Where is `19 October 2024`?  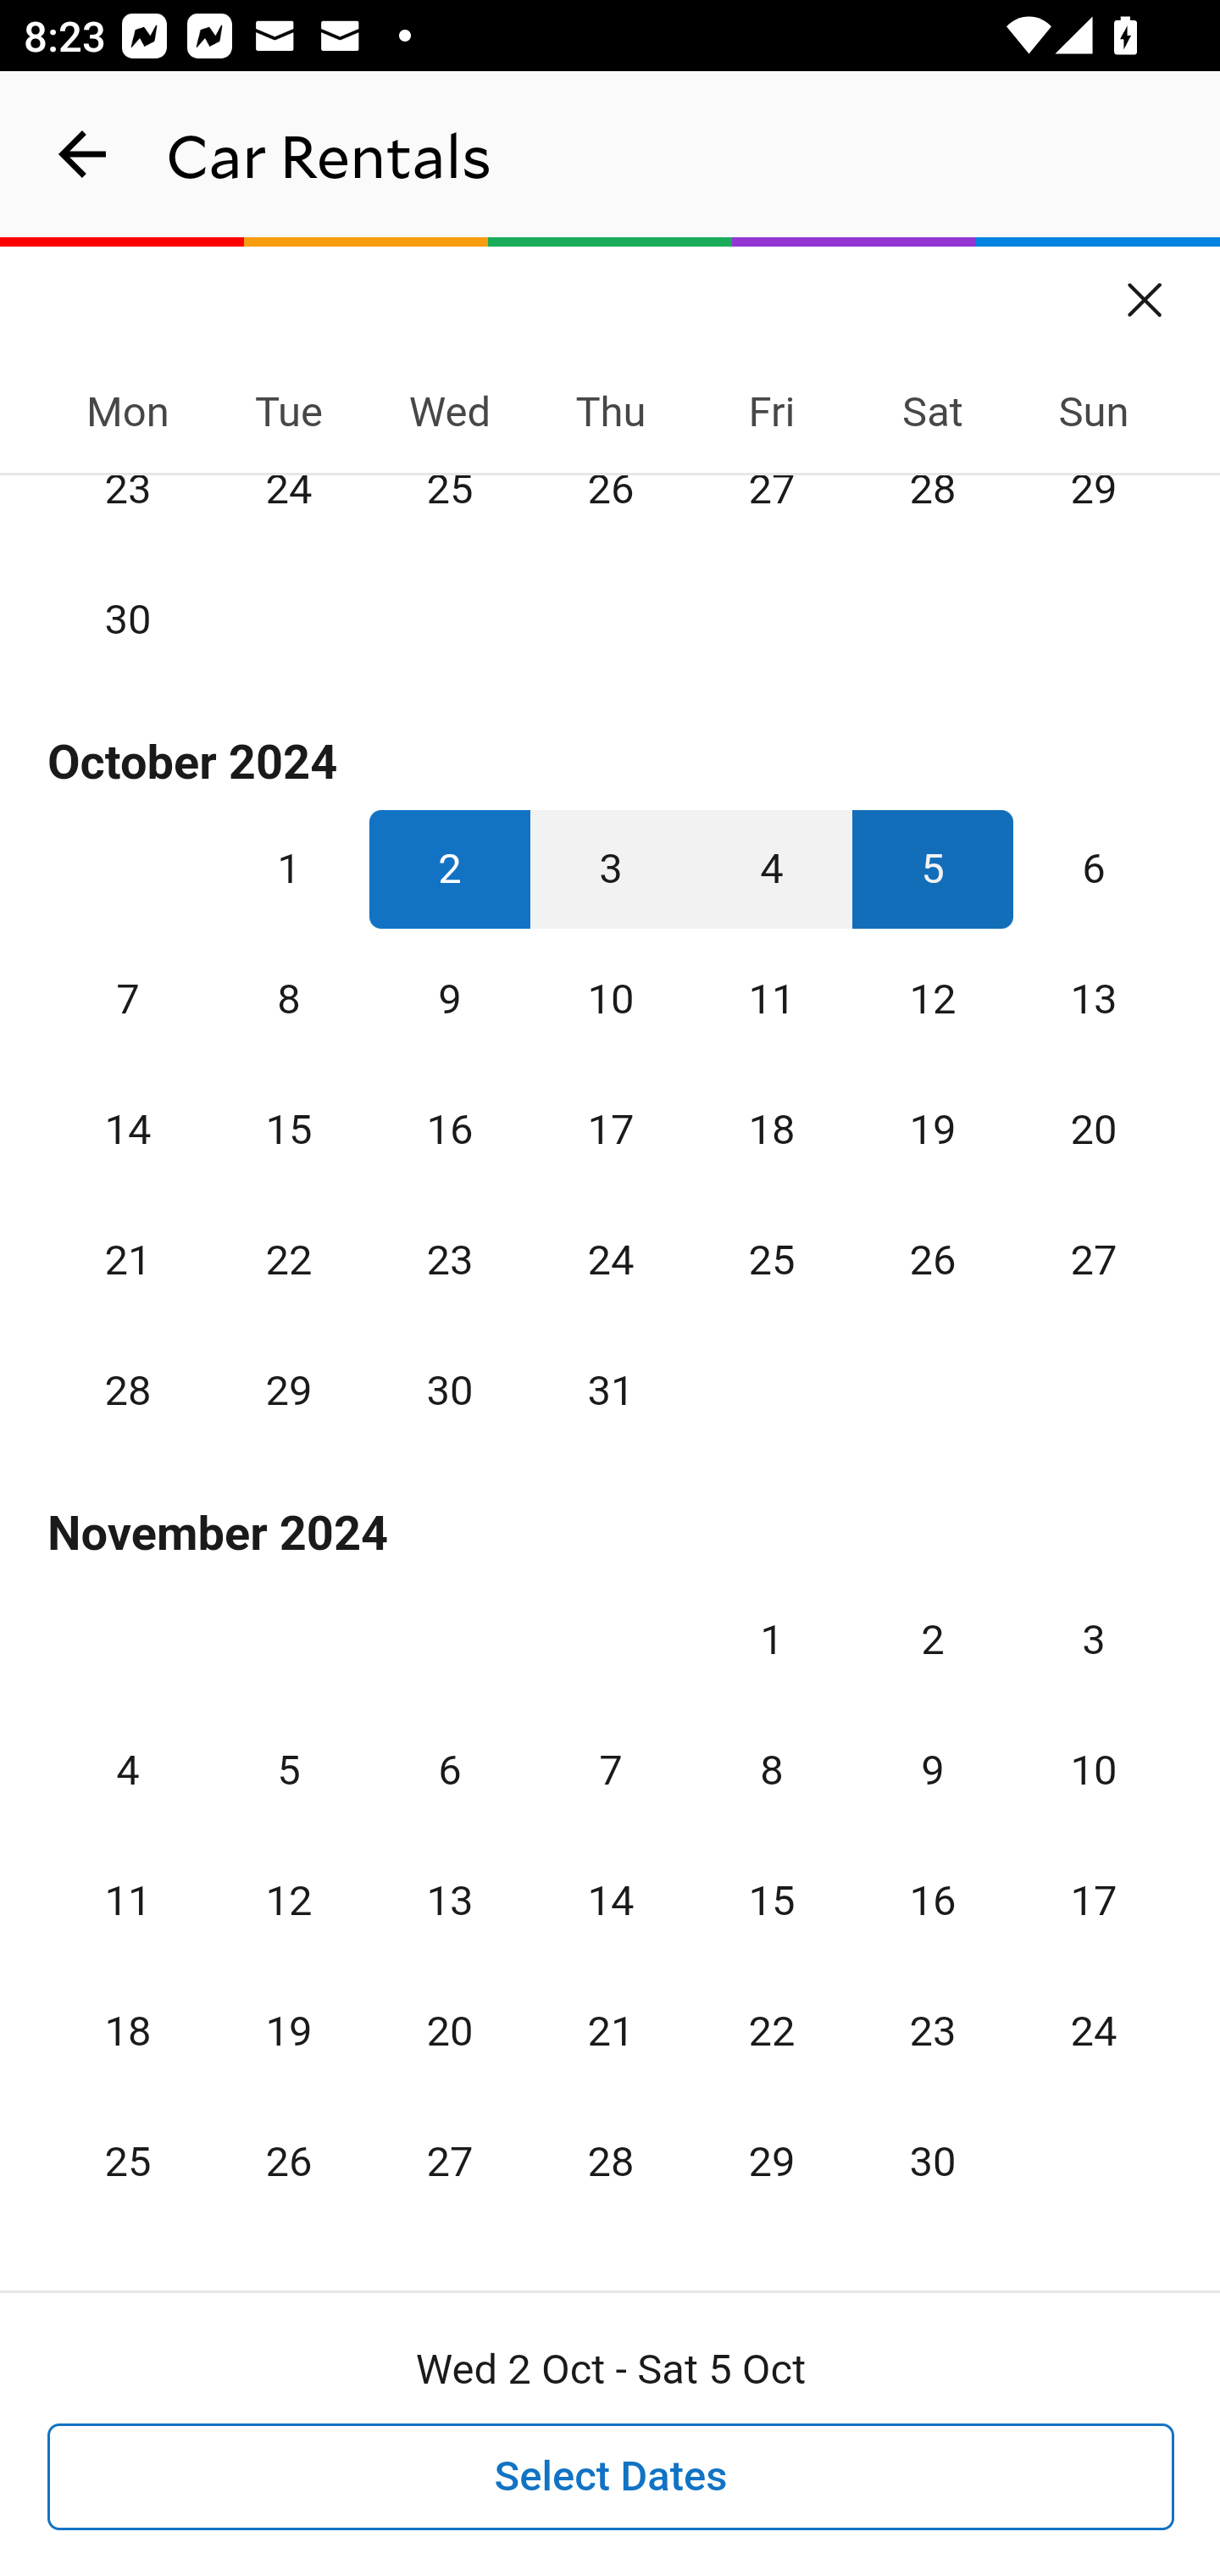
19 October 2024 is located at coordinates (932, 1128).